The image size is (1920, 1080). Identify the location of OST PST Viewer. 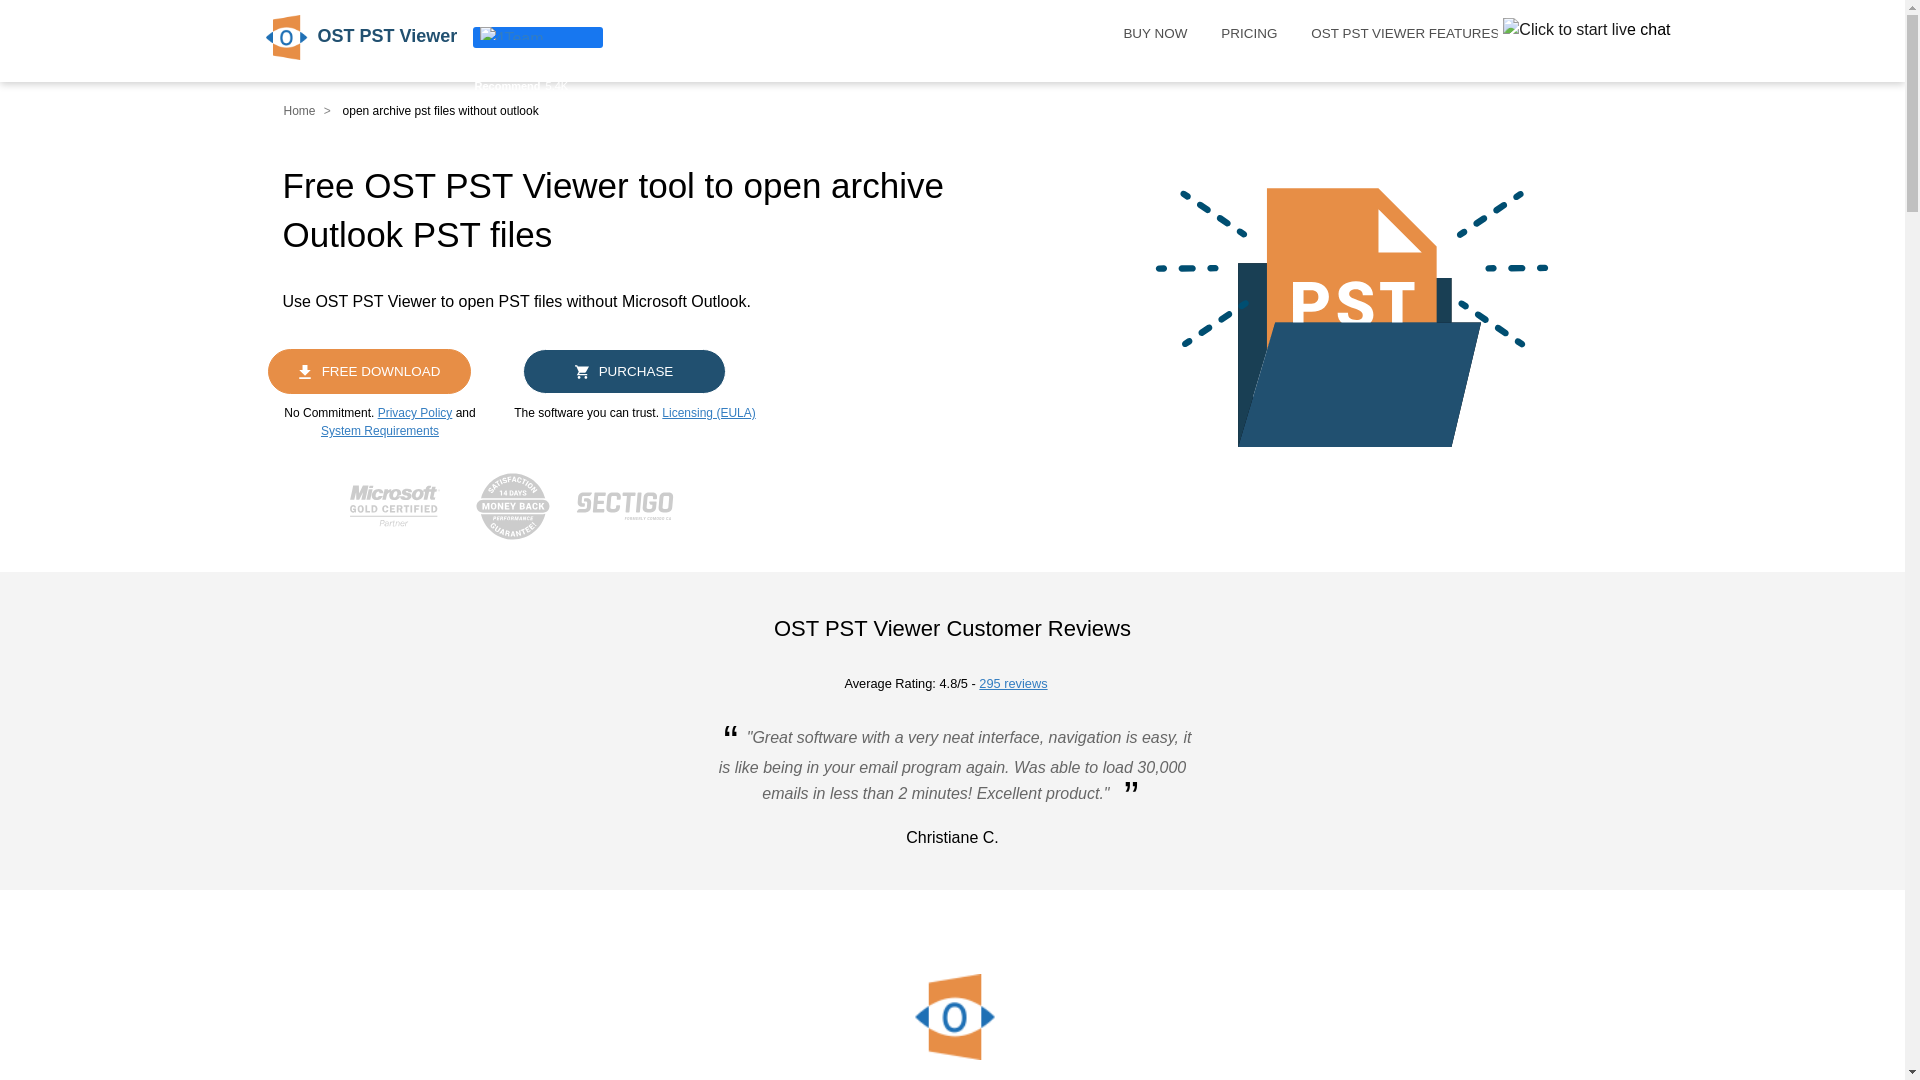
(352, 37).